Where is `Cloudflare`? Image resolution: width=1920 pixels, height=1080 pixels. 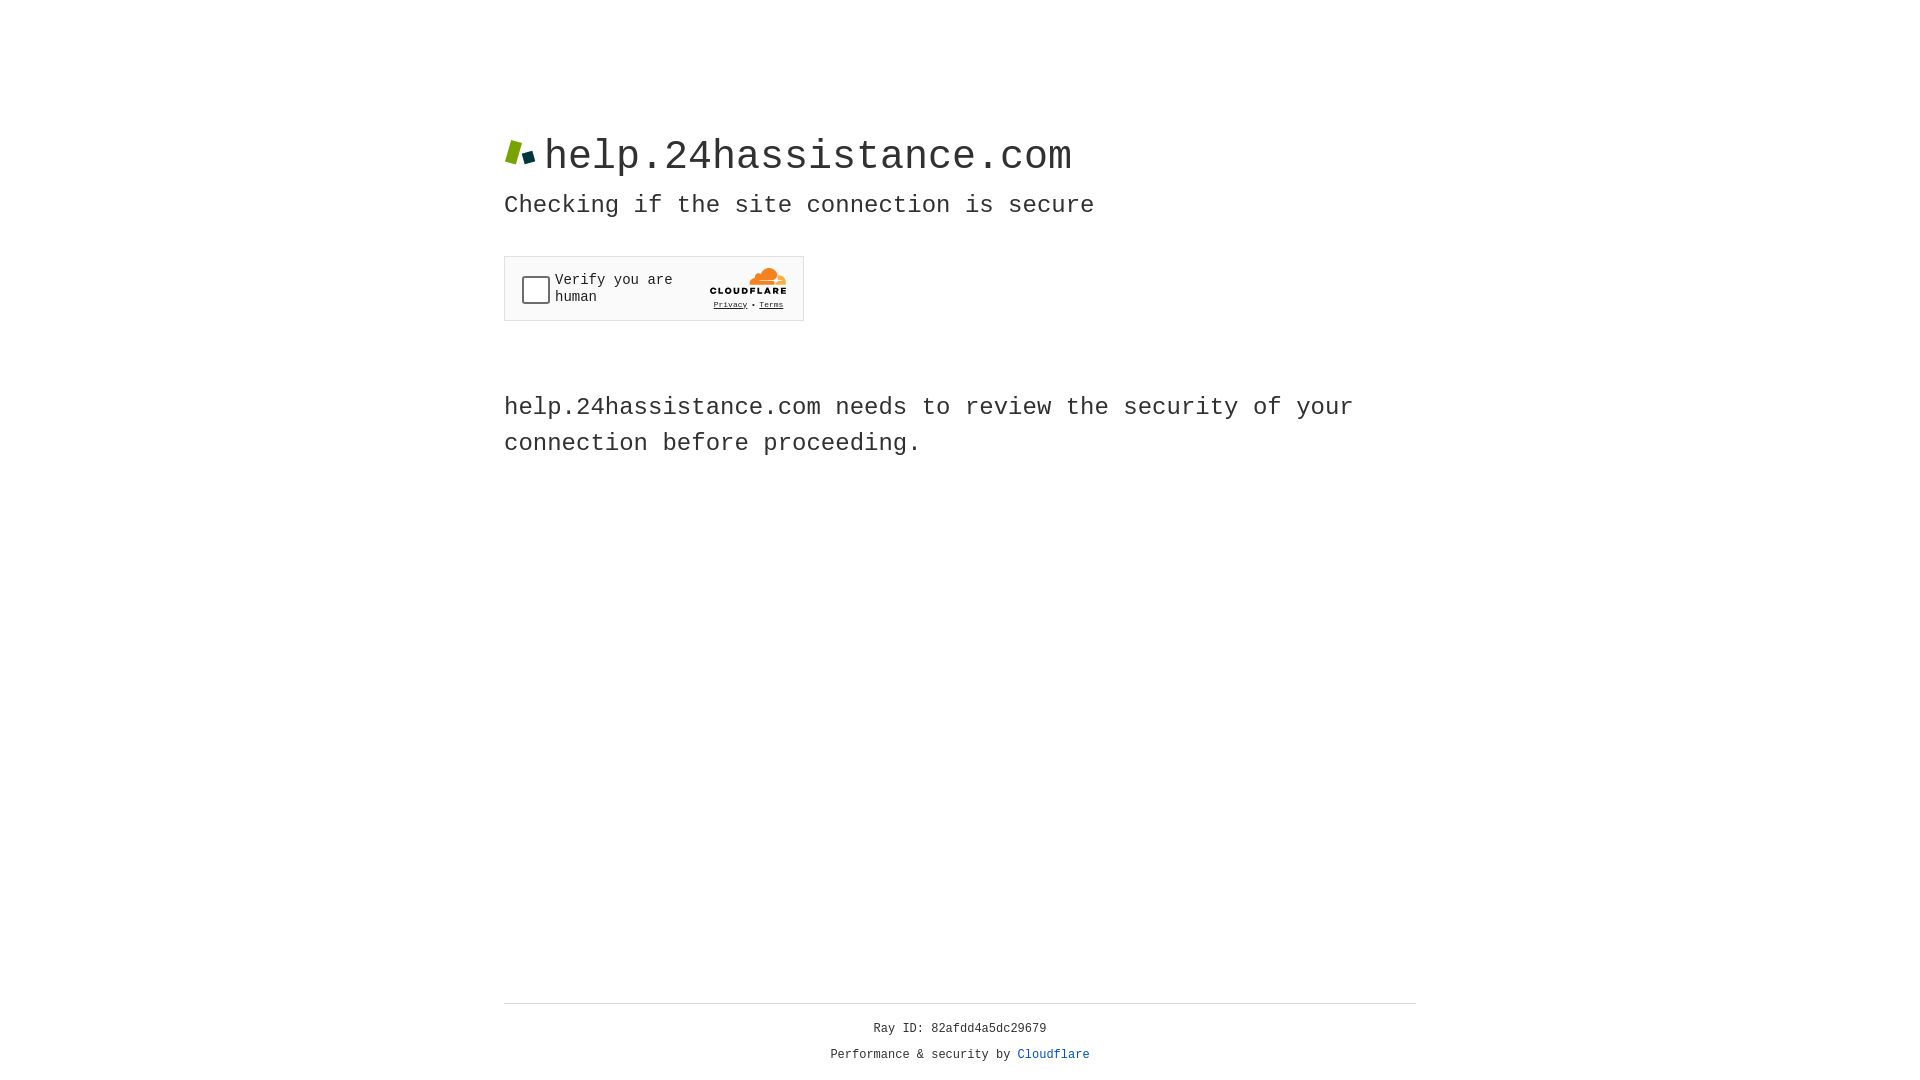
Cloudflare is located at coordinates (1054, 1055).